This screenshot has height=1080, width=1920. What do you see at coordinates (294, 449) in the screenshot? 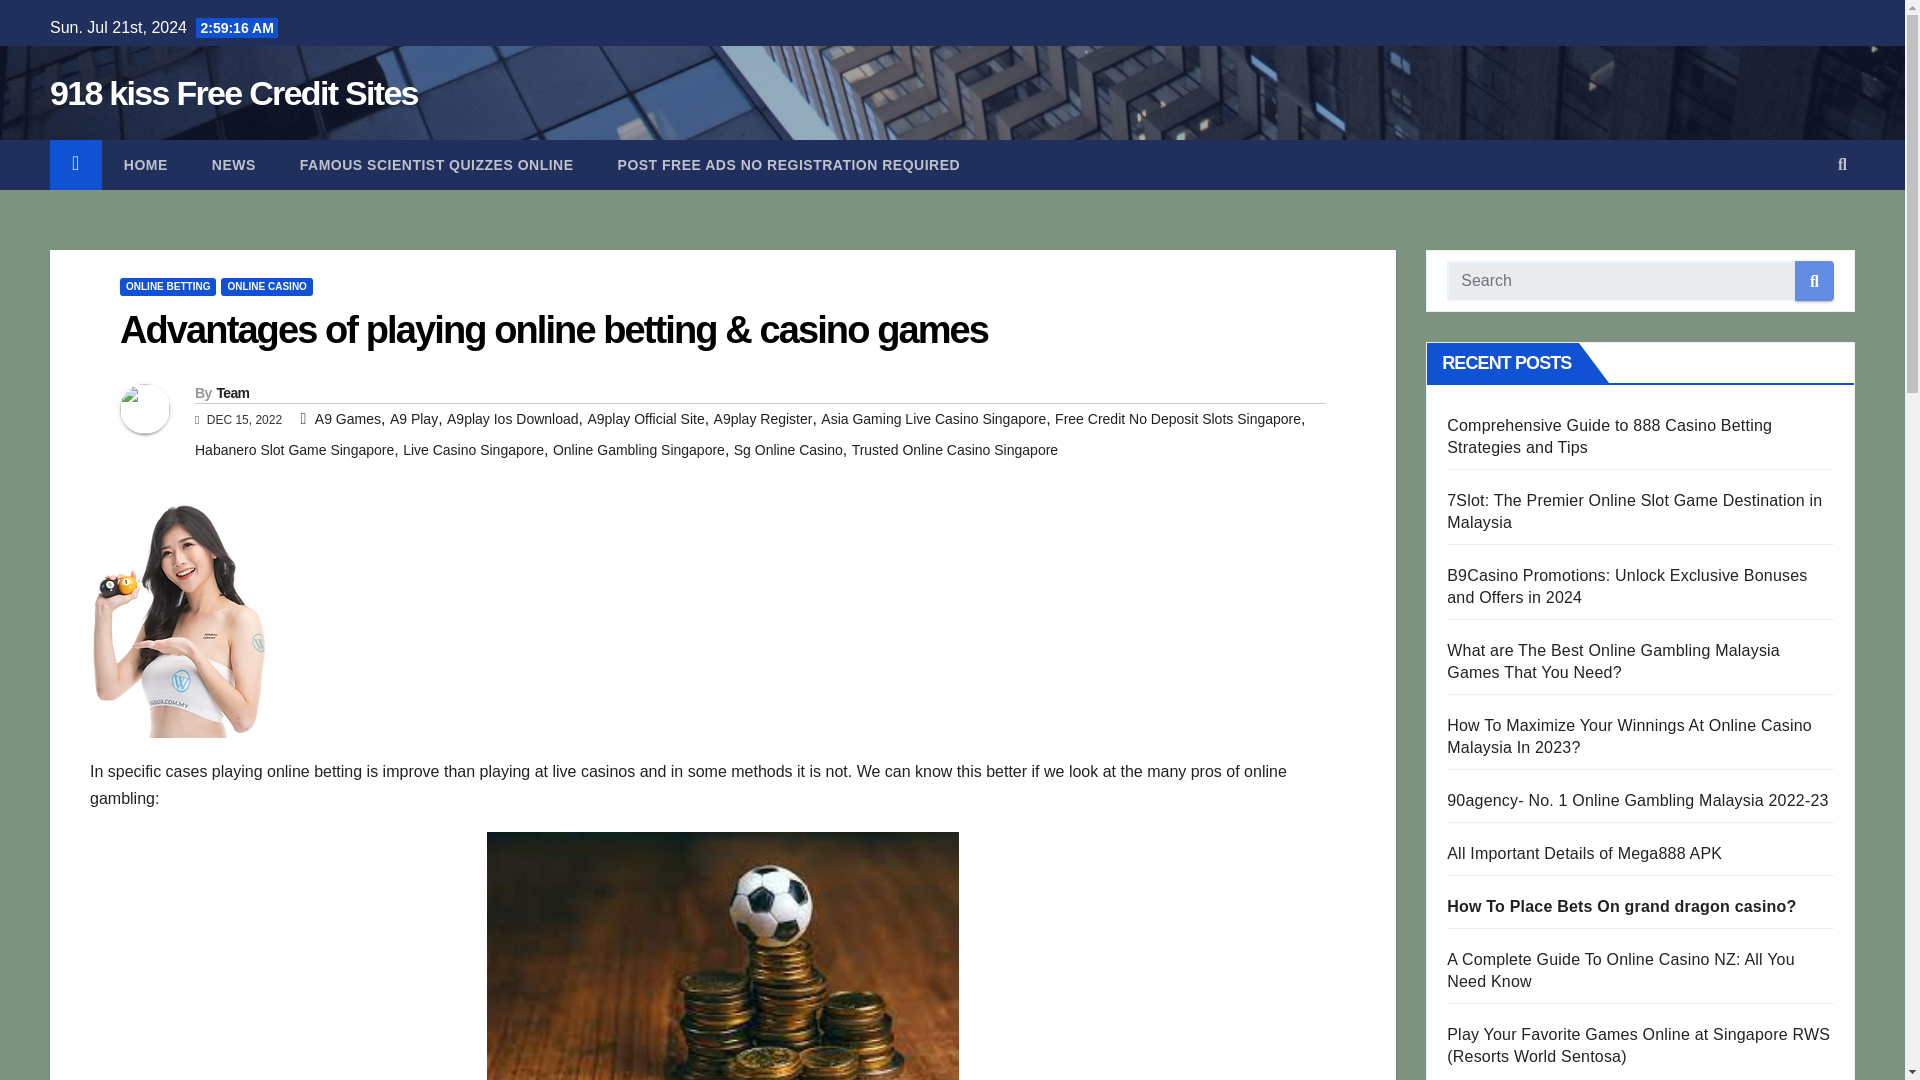
I see `Habanero Slot Game Singapore` at bounding box center [294, 449].